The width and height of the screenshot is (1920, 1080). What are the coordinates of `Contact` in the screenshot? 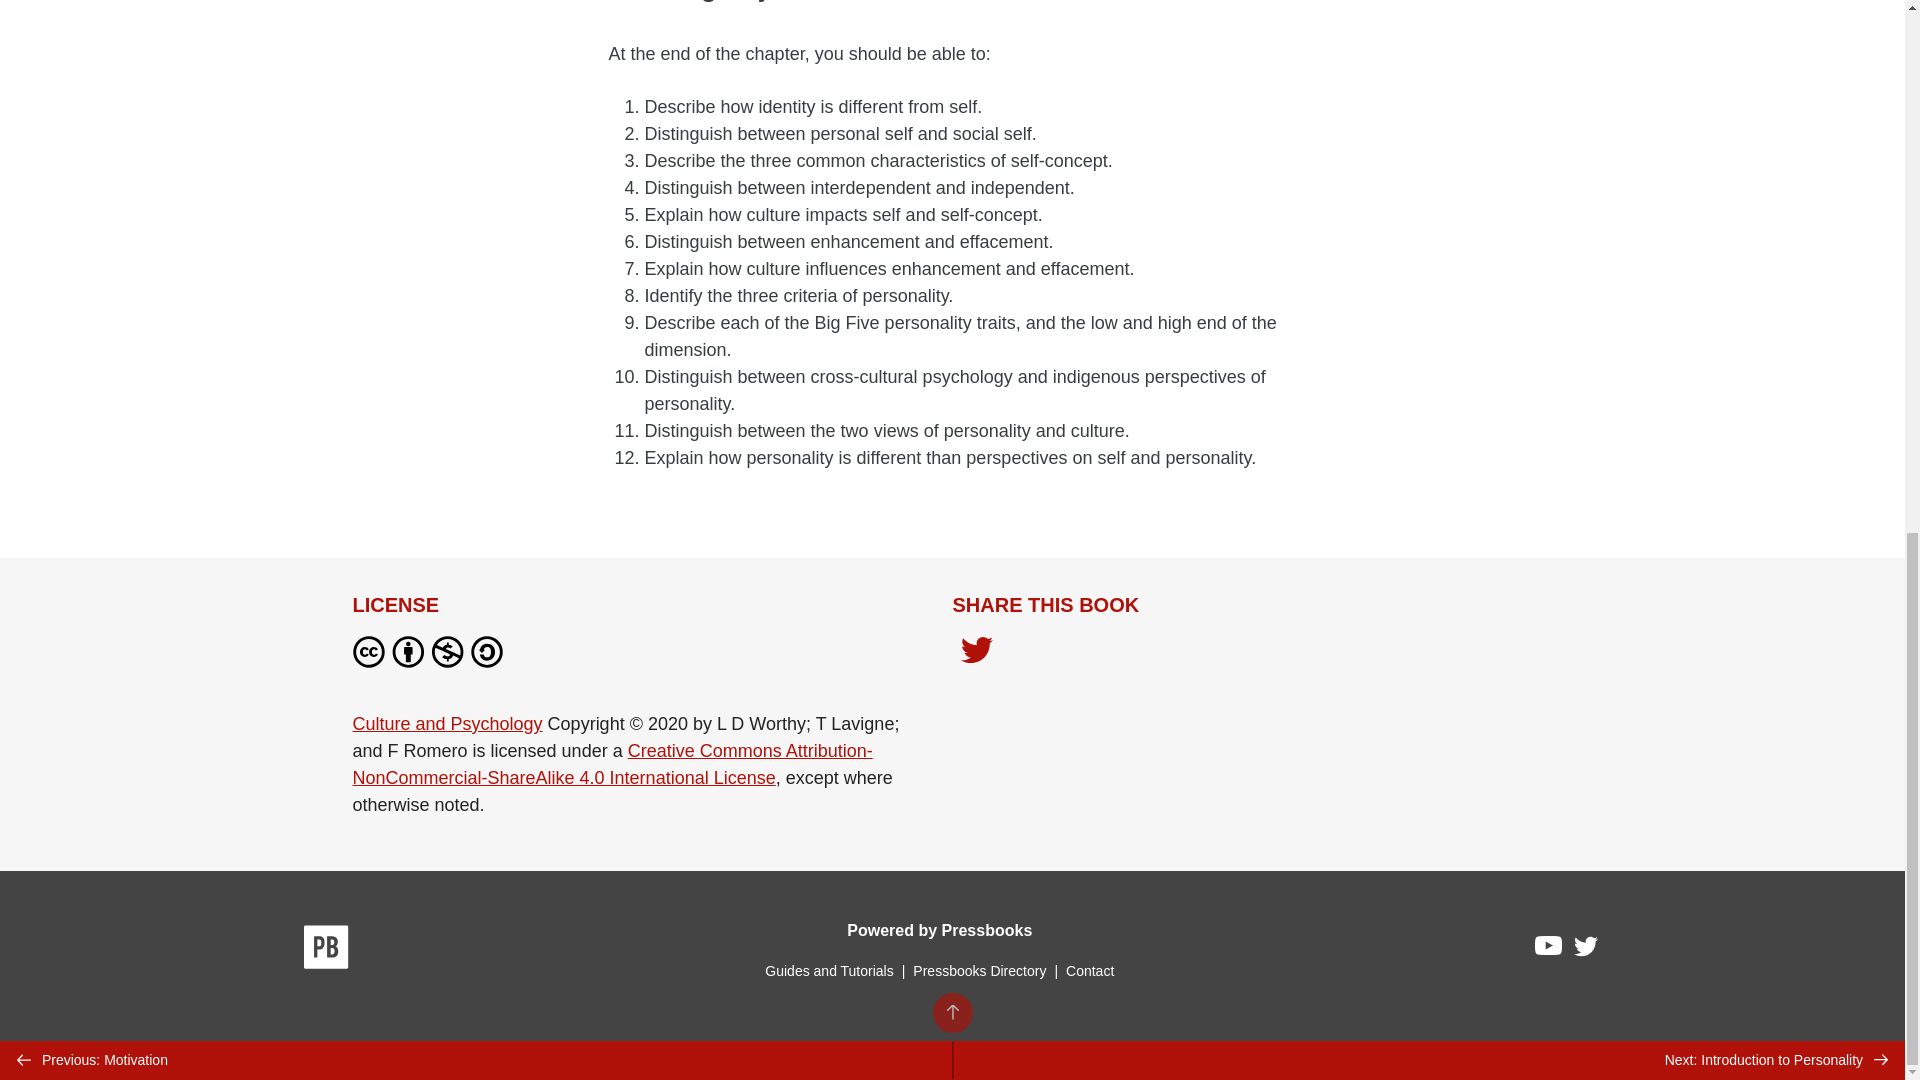 It's located at (1089, 970).